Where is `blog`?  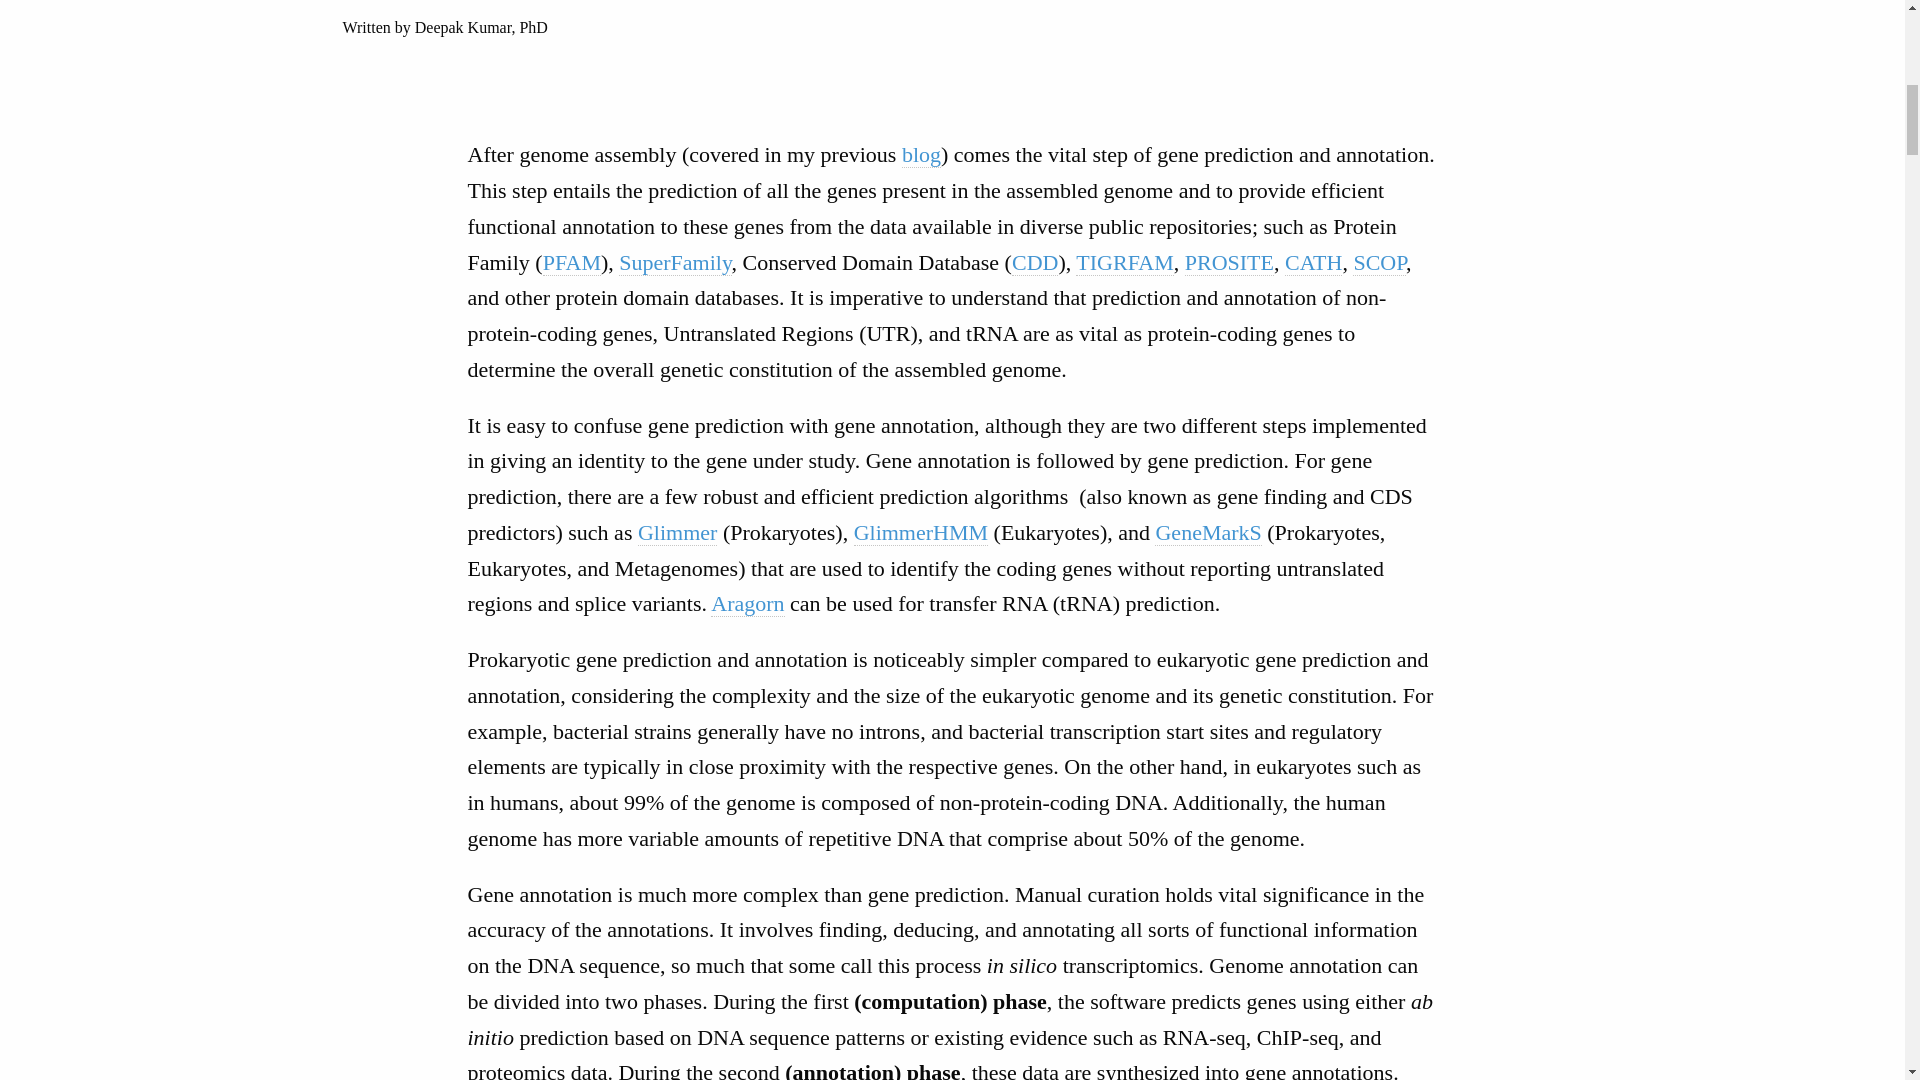
blog is located at coordinates (921, 154).